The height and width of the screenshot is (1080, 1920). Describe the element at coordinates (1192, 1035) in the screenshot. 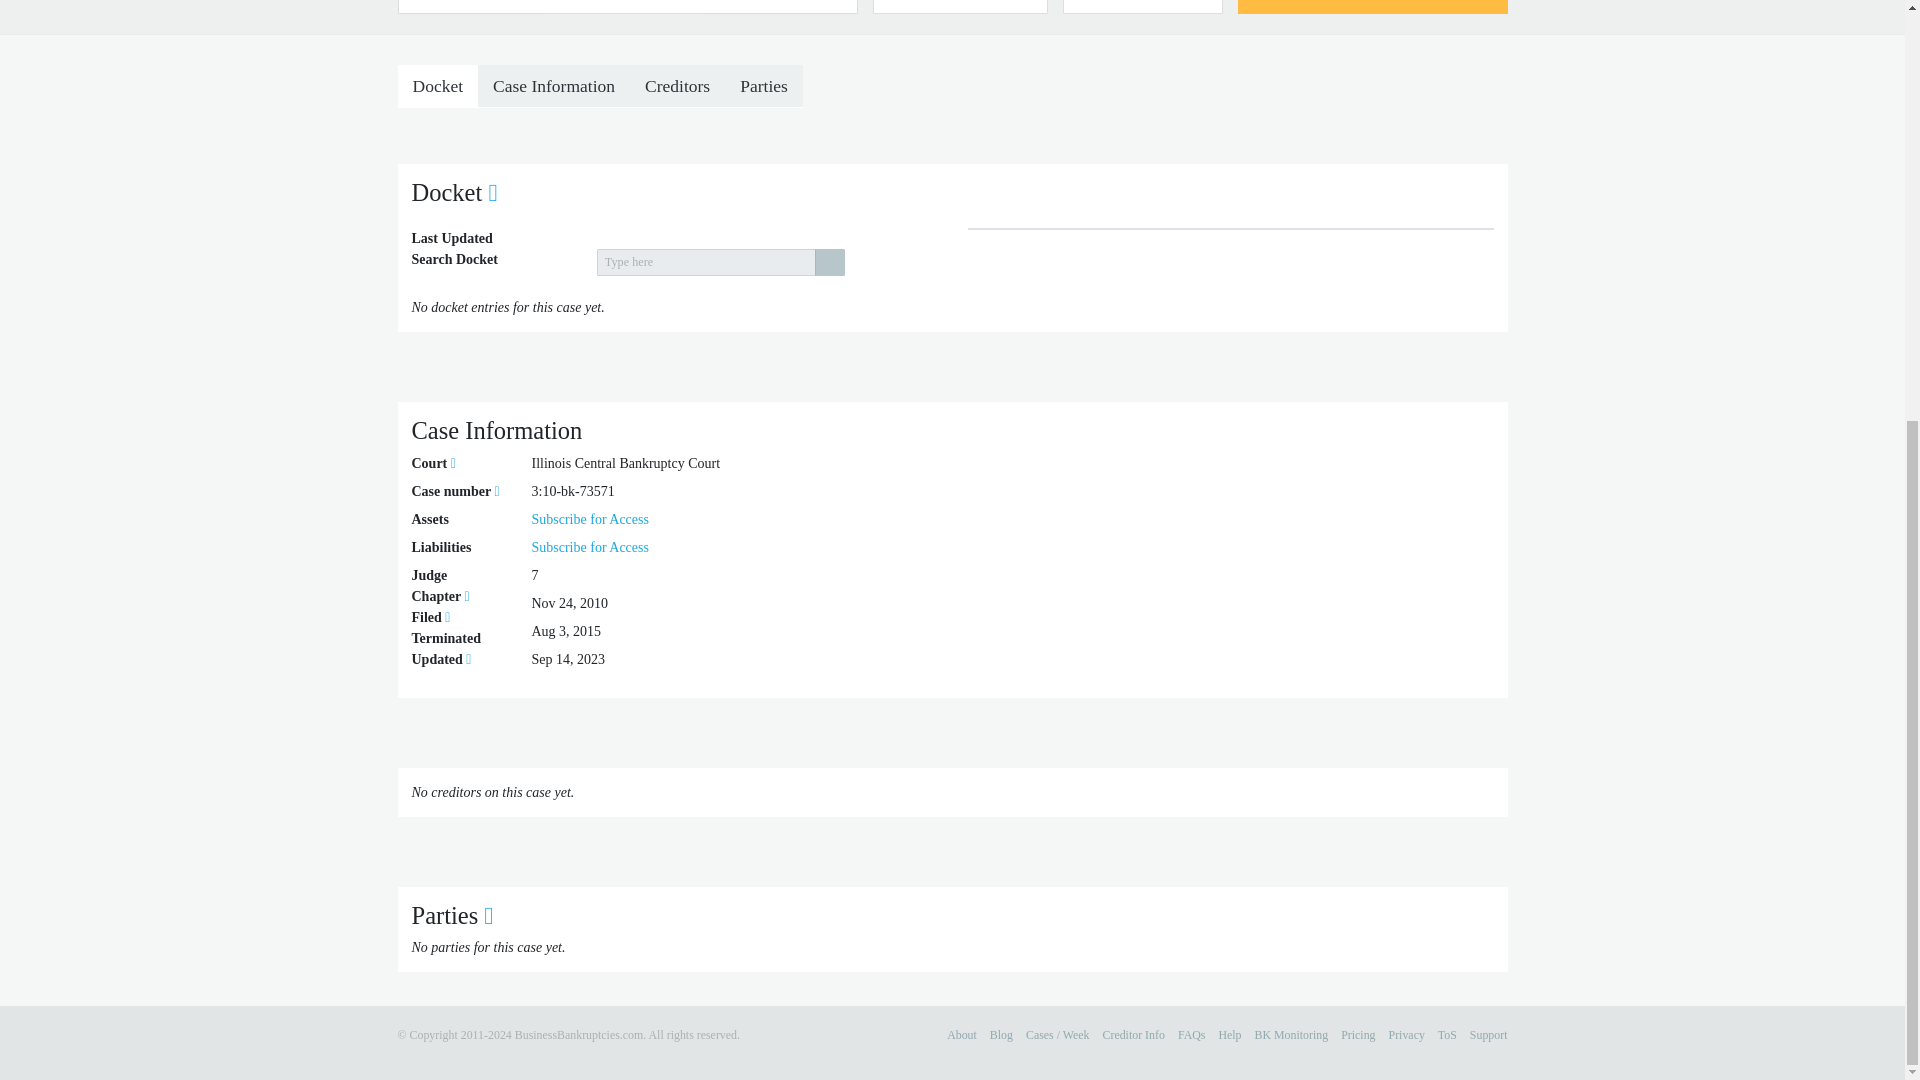

I see `FAQs` at that location.